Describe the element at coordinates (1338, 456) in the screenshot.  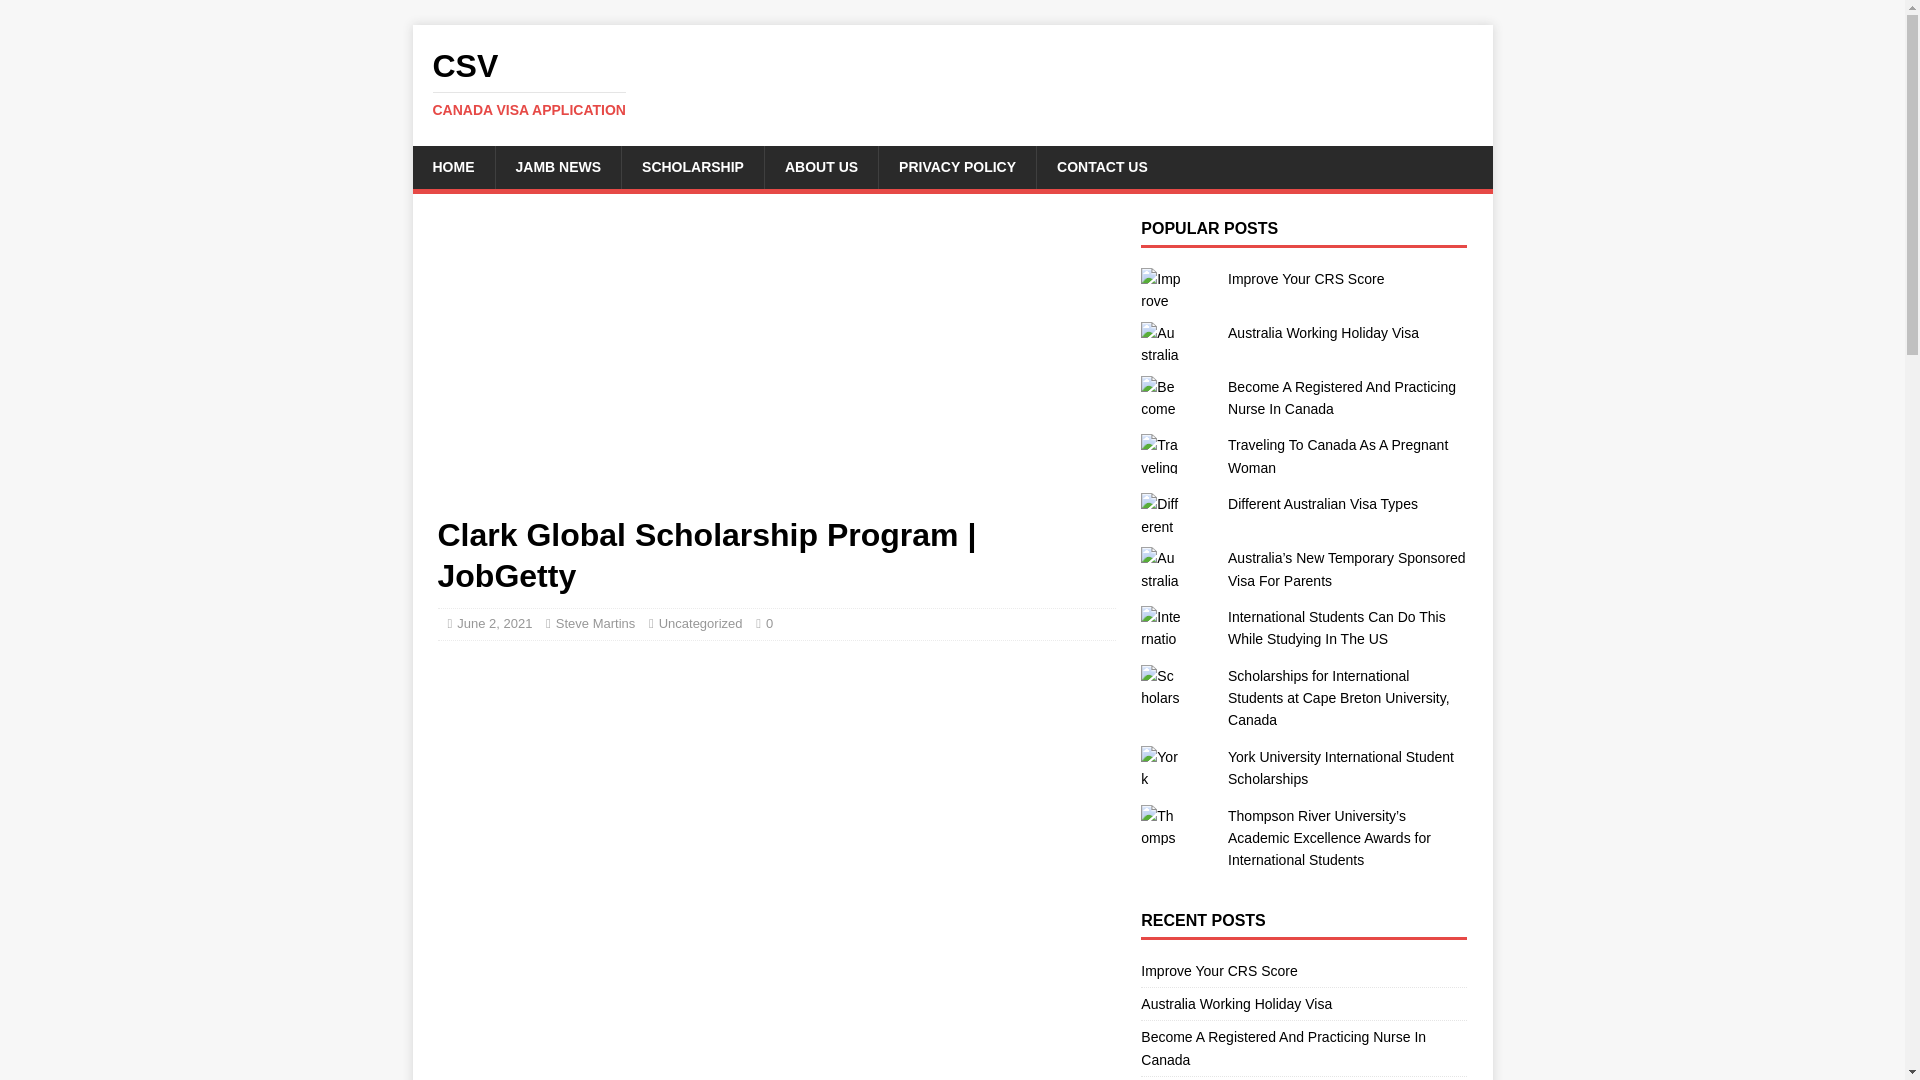
I see `Traveling To Canada As A Pregnant Woman` at that location.